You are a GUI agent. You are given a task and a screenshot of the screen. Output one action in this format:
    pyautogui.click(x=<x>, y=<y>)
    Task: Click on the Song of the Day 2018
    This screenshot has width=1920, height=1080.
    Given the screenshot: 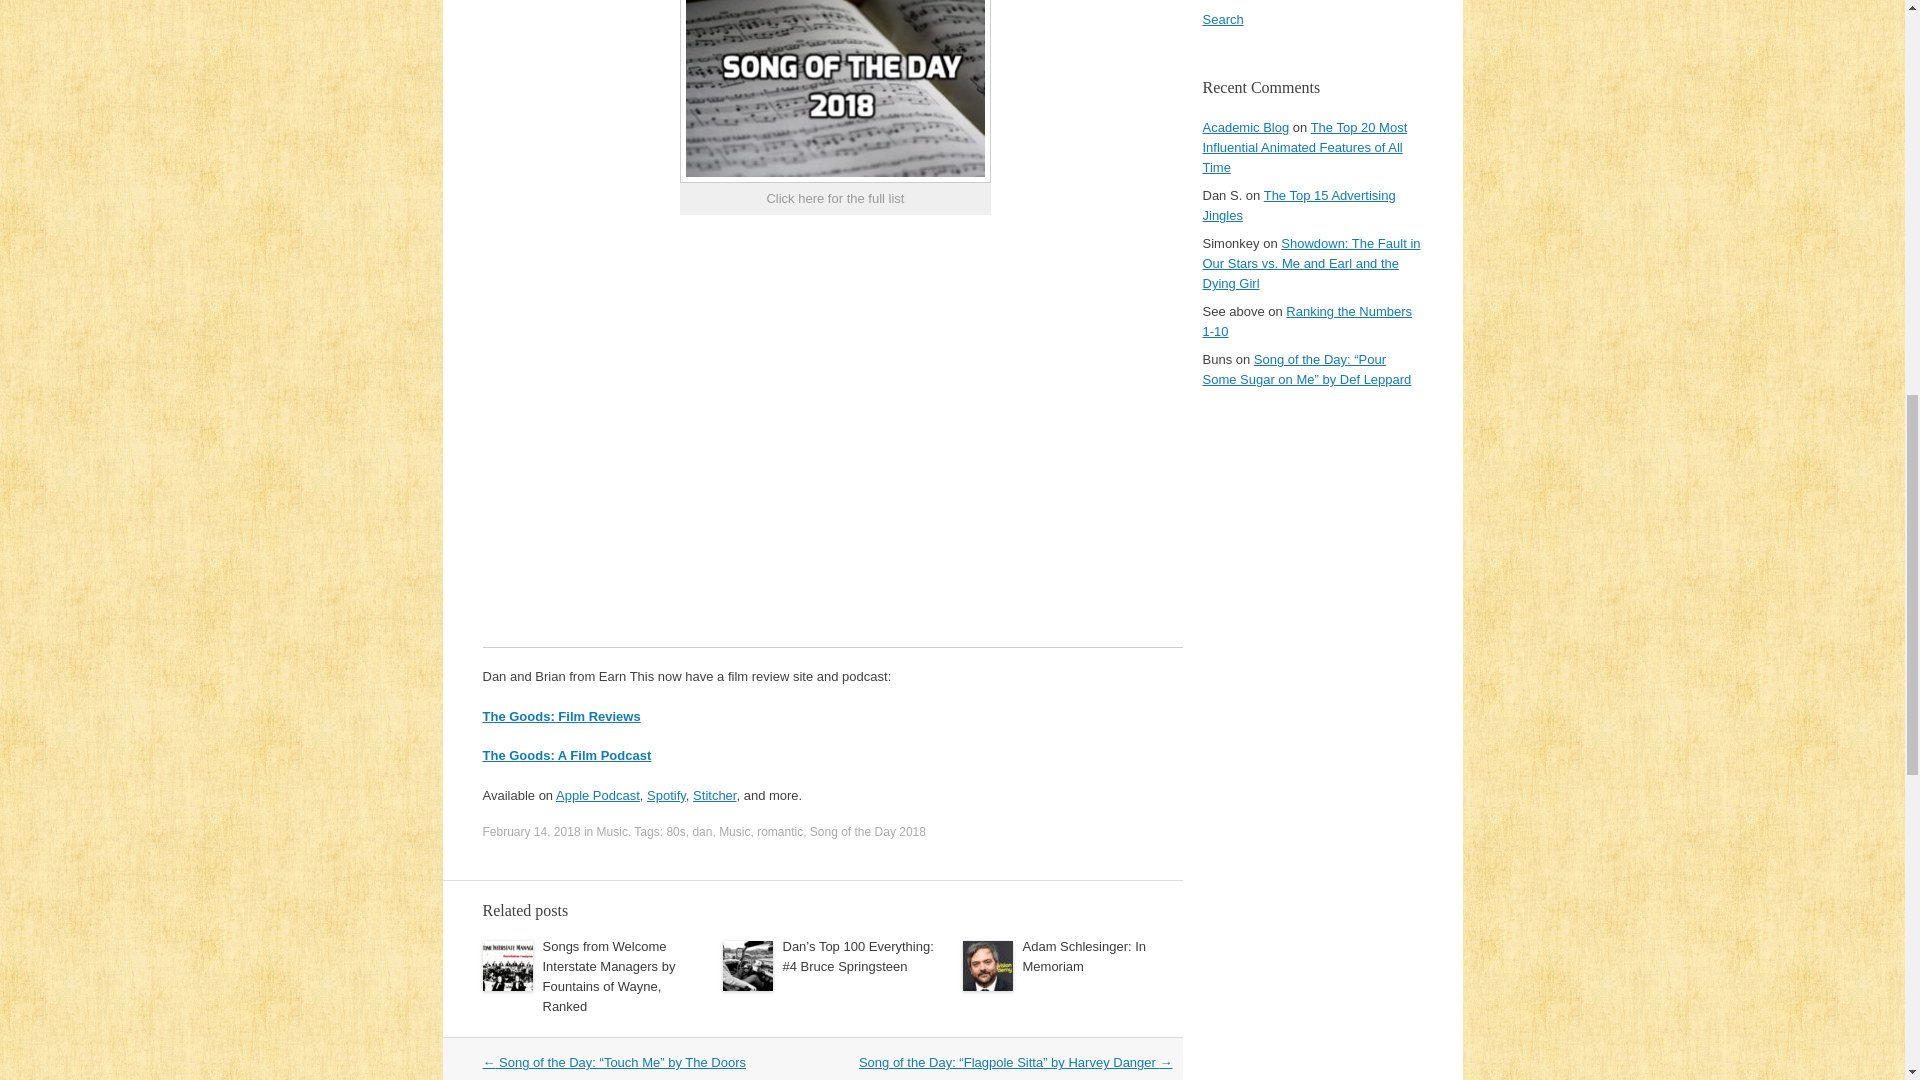 What is the action you would take?
    pyautogui.click(x=868, y=832)
    